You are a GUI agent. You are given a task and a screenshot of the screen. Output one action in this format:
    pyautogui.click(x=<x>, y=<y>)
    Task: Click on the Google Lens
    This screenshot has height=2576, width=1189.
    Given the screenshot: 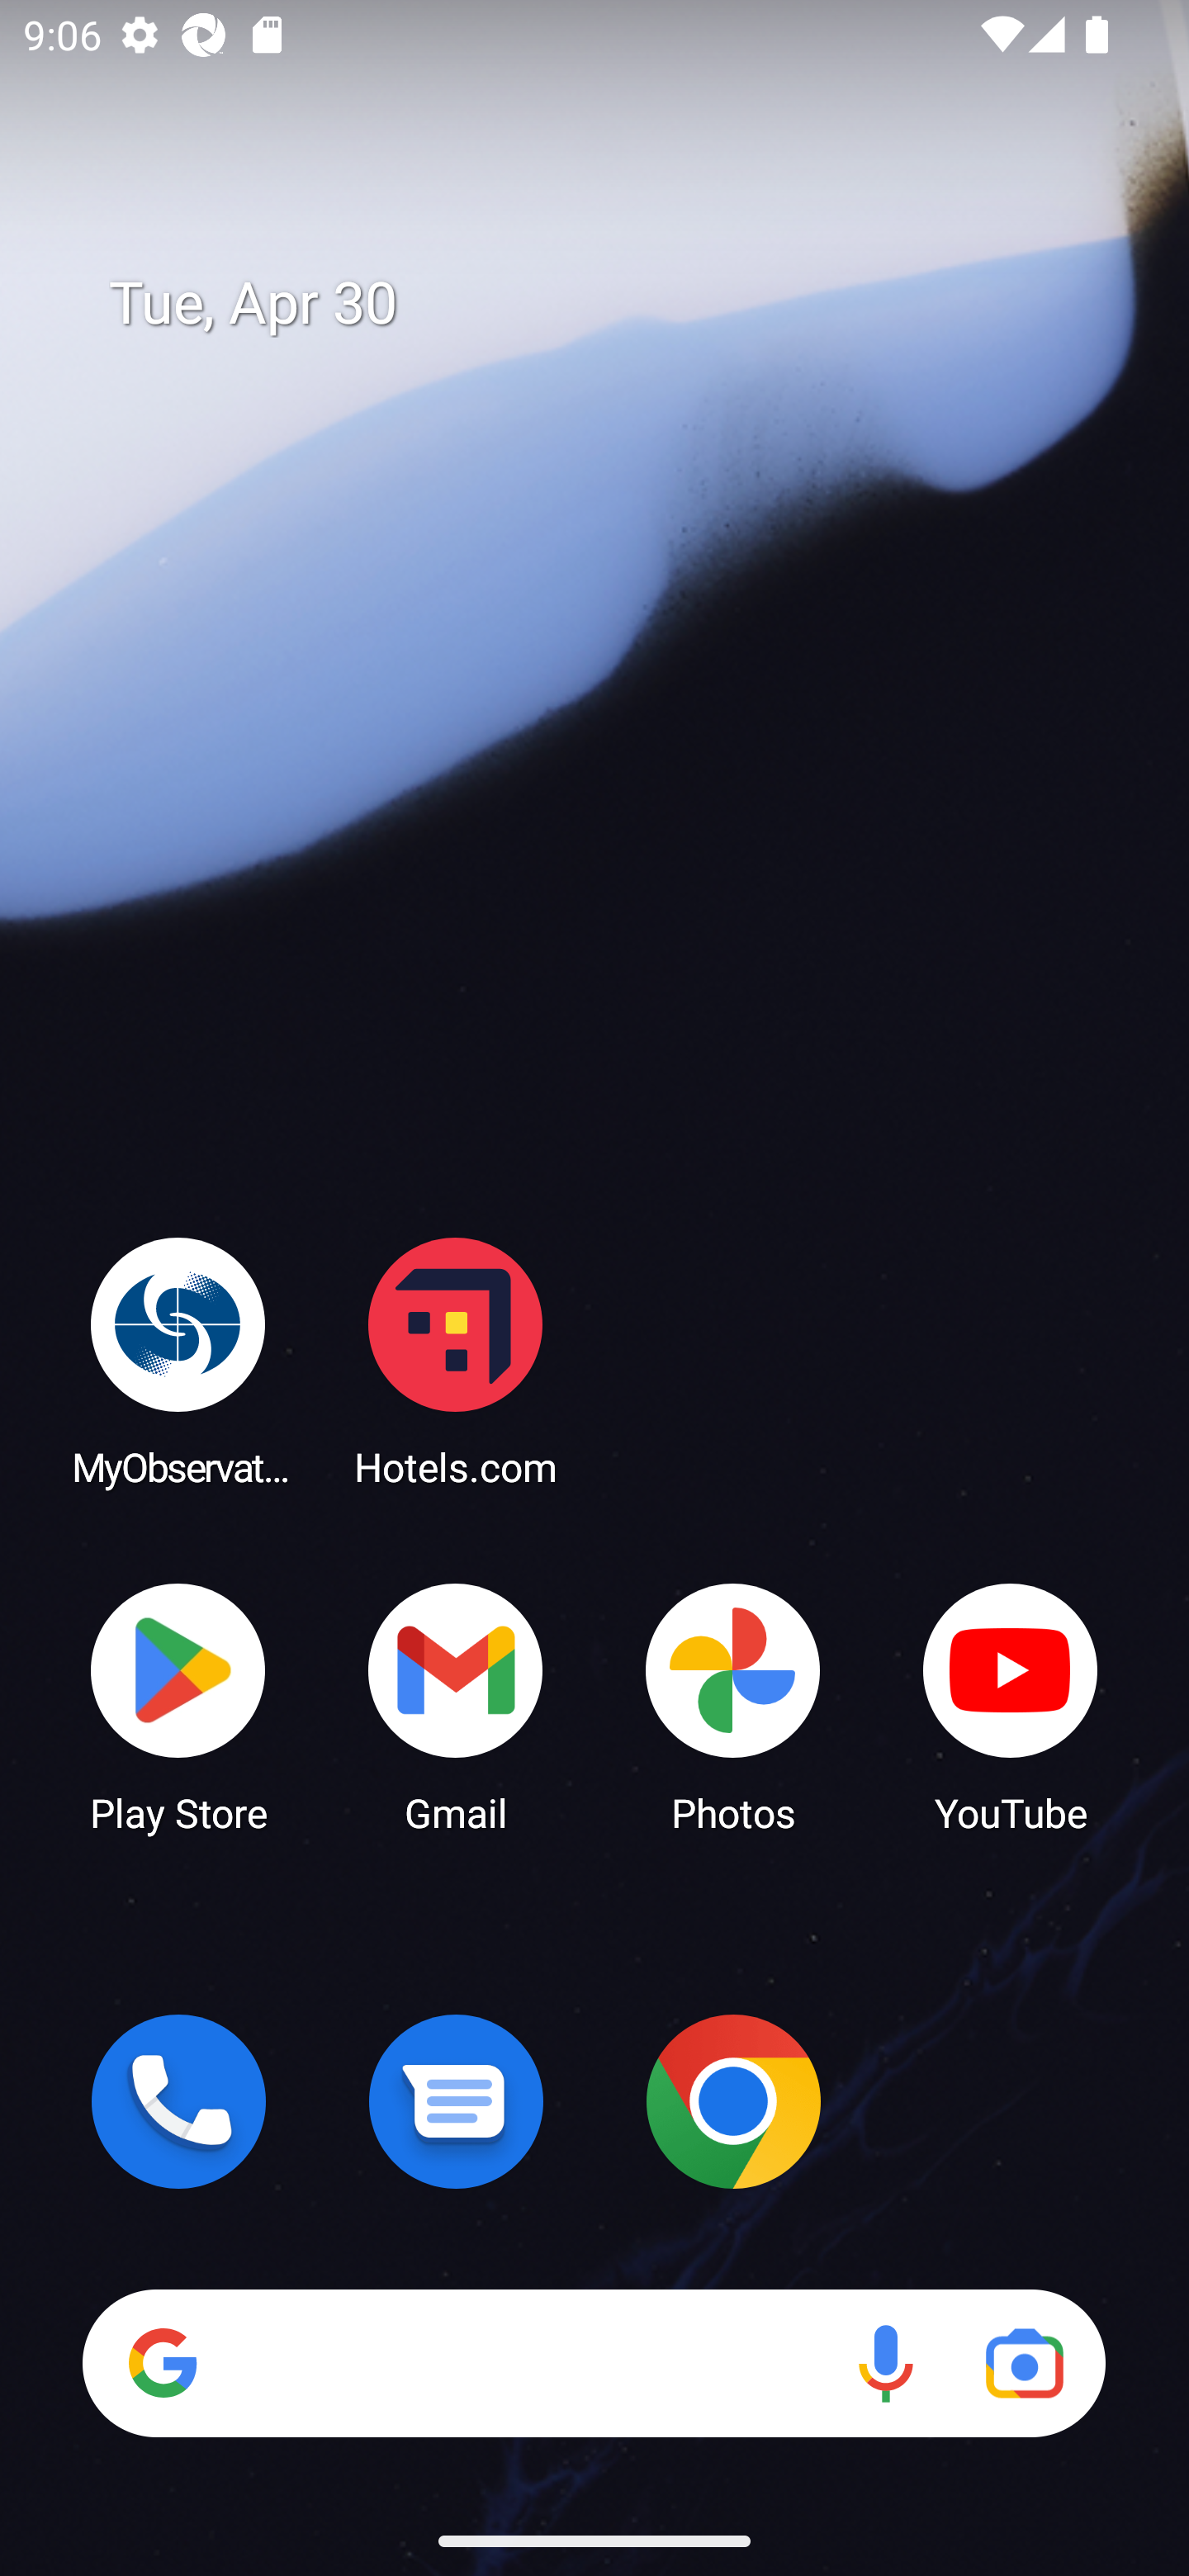 What is the action you would take?
    pyautogui.click(x=1024, y=2363)
    